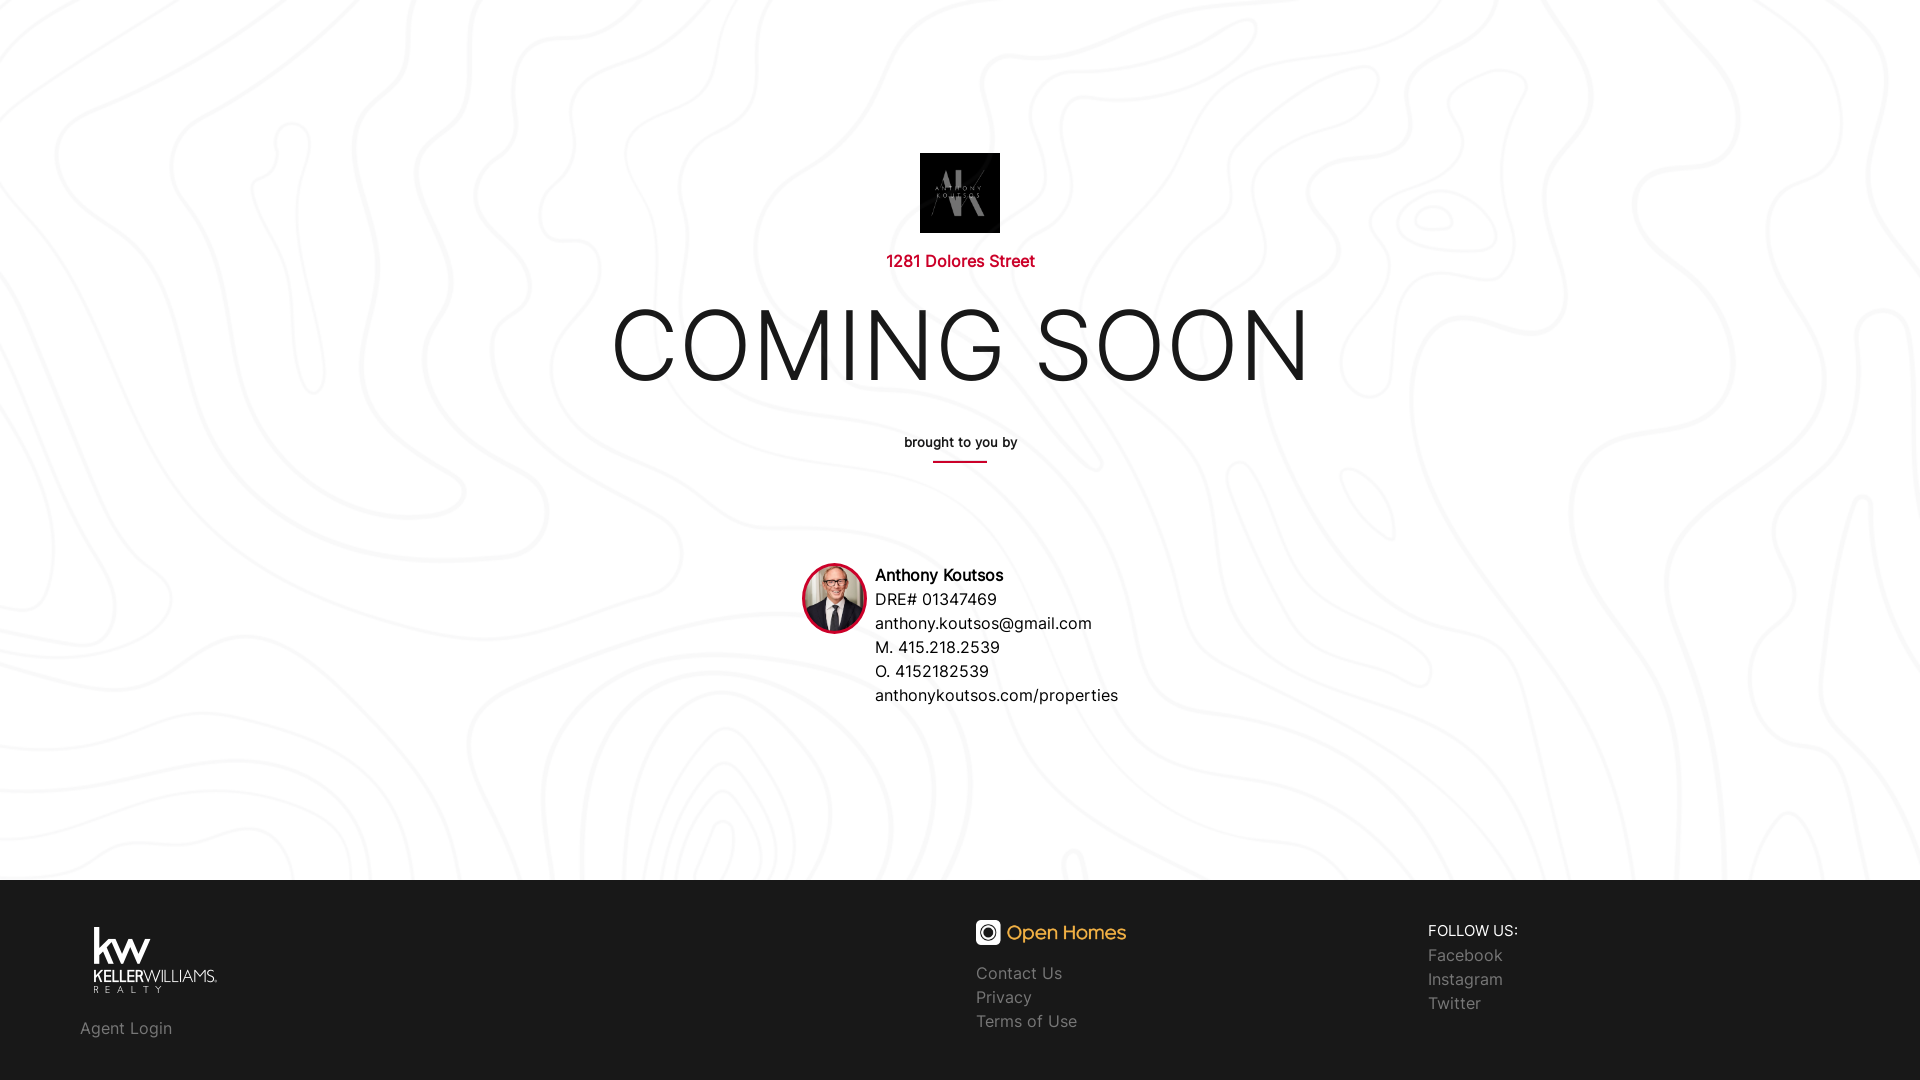  What do you see at coordinates (949, 647) in the screenshot?
I see `415.218.2539` at bounding box center [949, 647].